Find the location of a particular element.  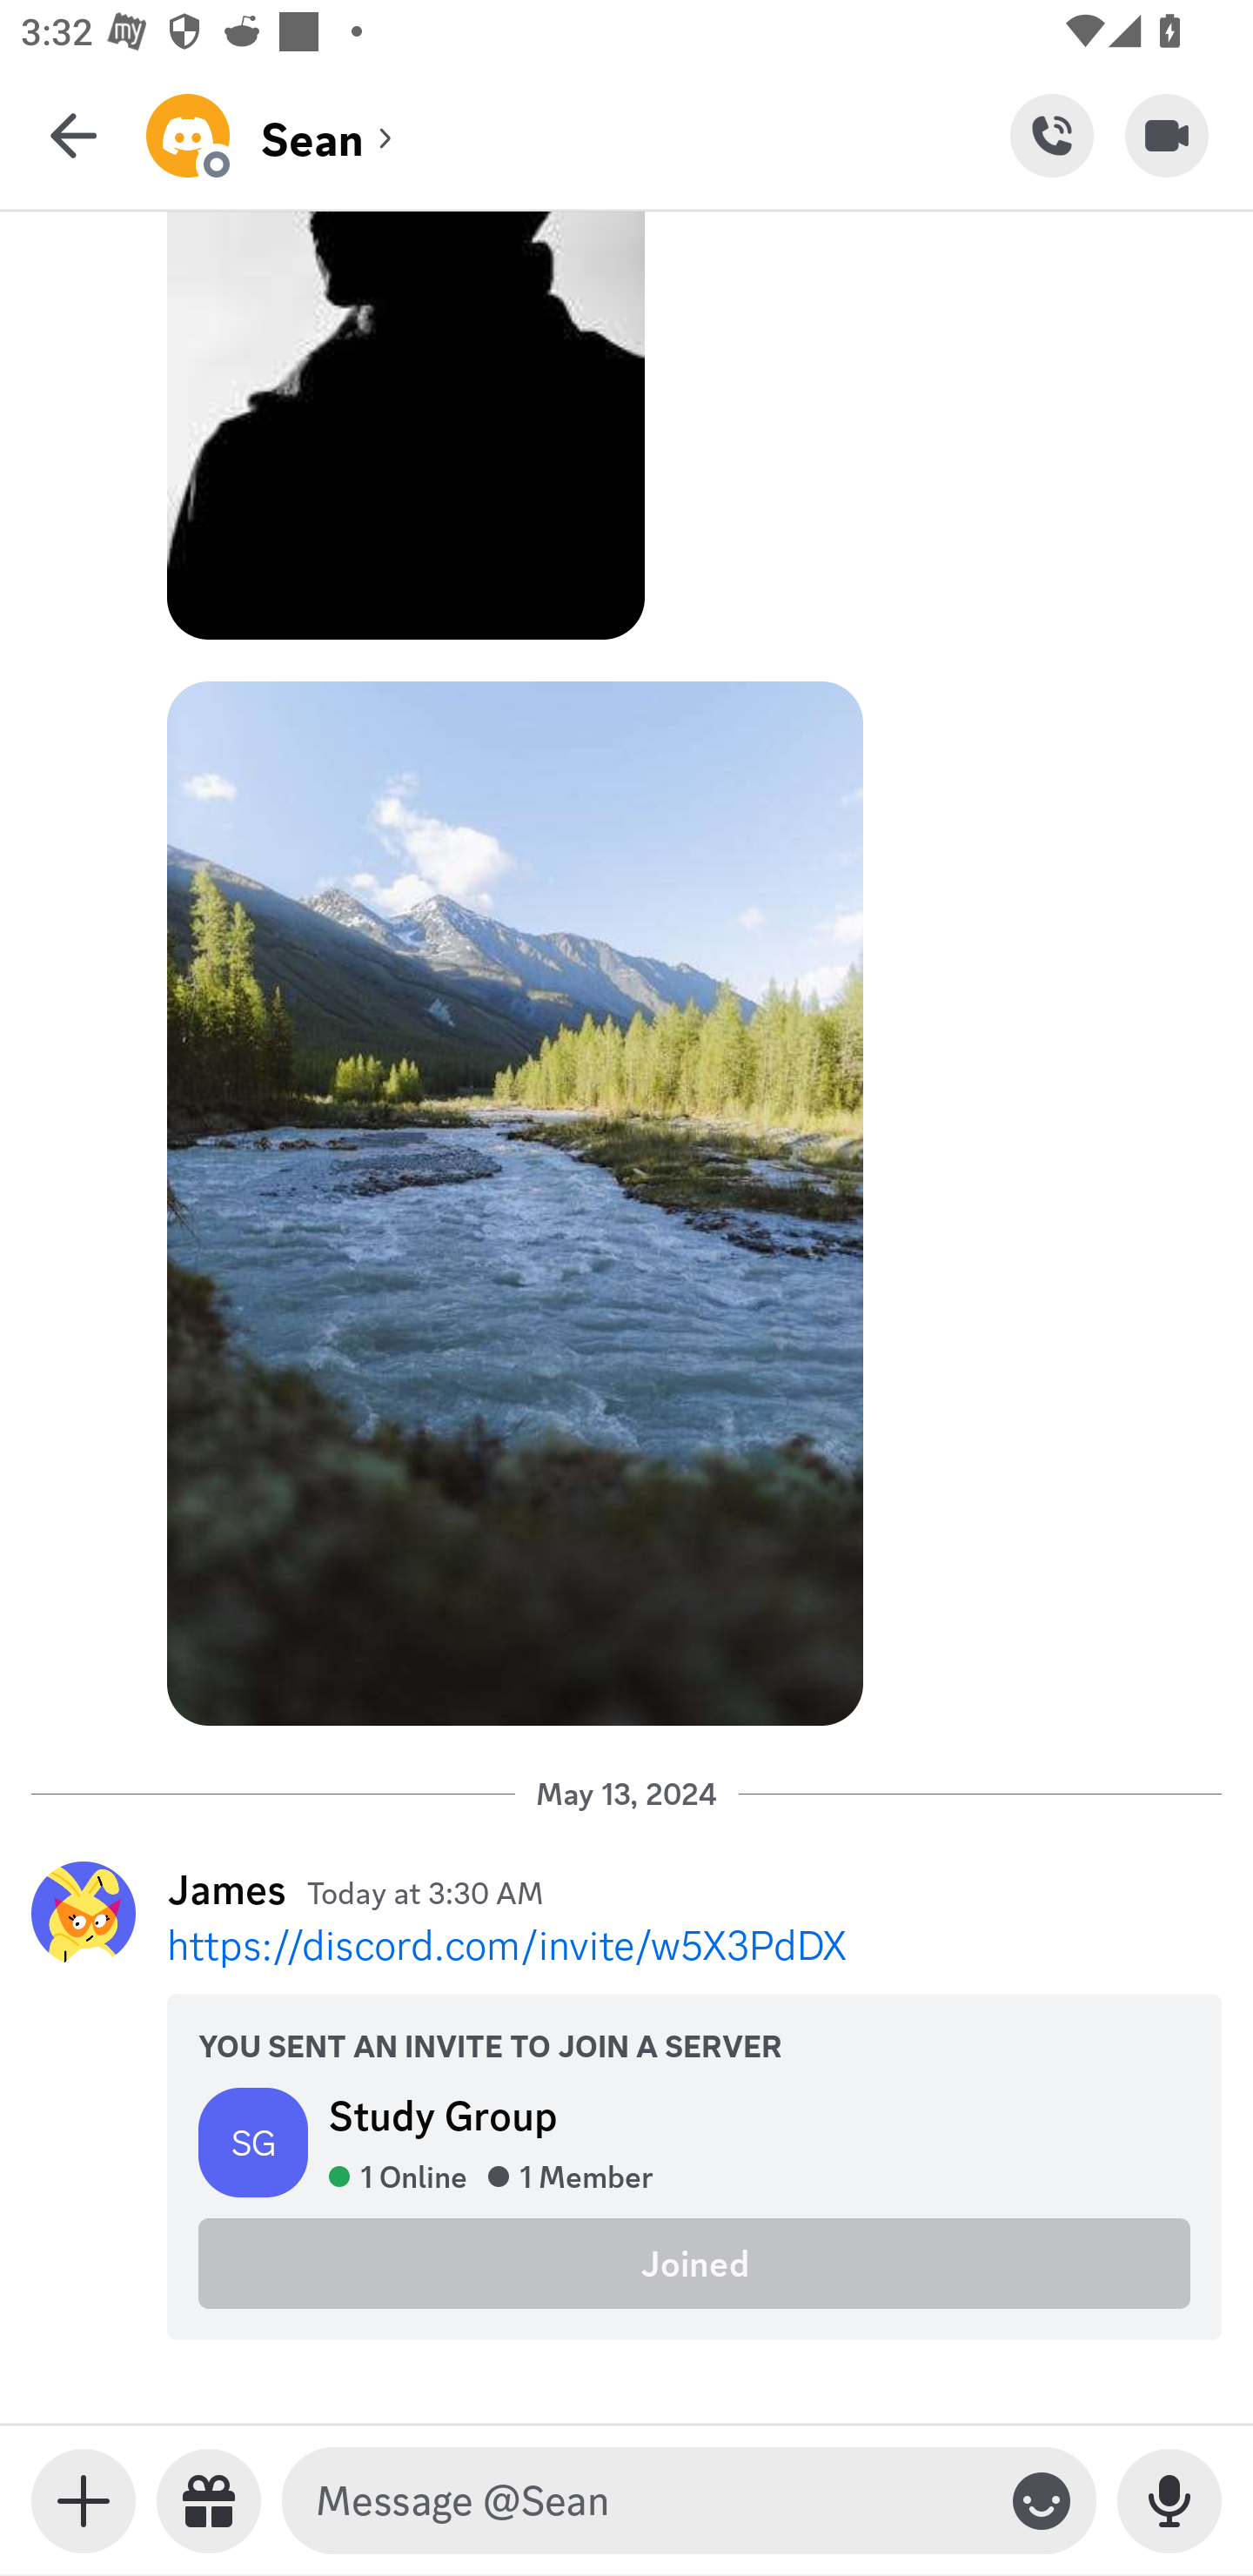

Start Video Call is located at coordinates (1167, 135).